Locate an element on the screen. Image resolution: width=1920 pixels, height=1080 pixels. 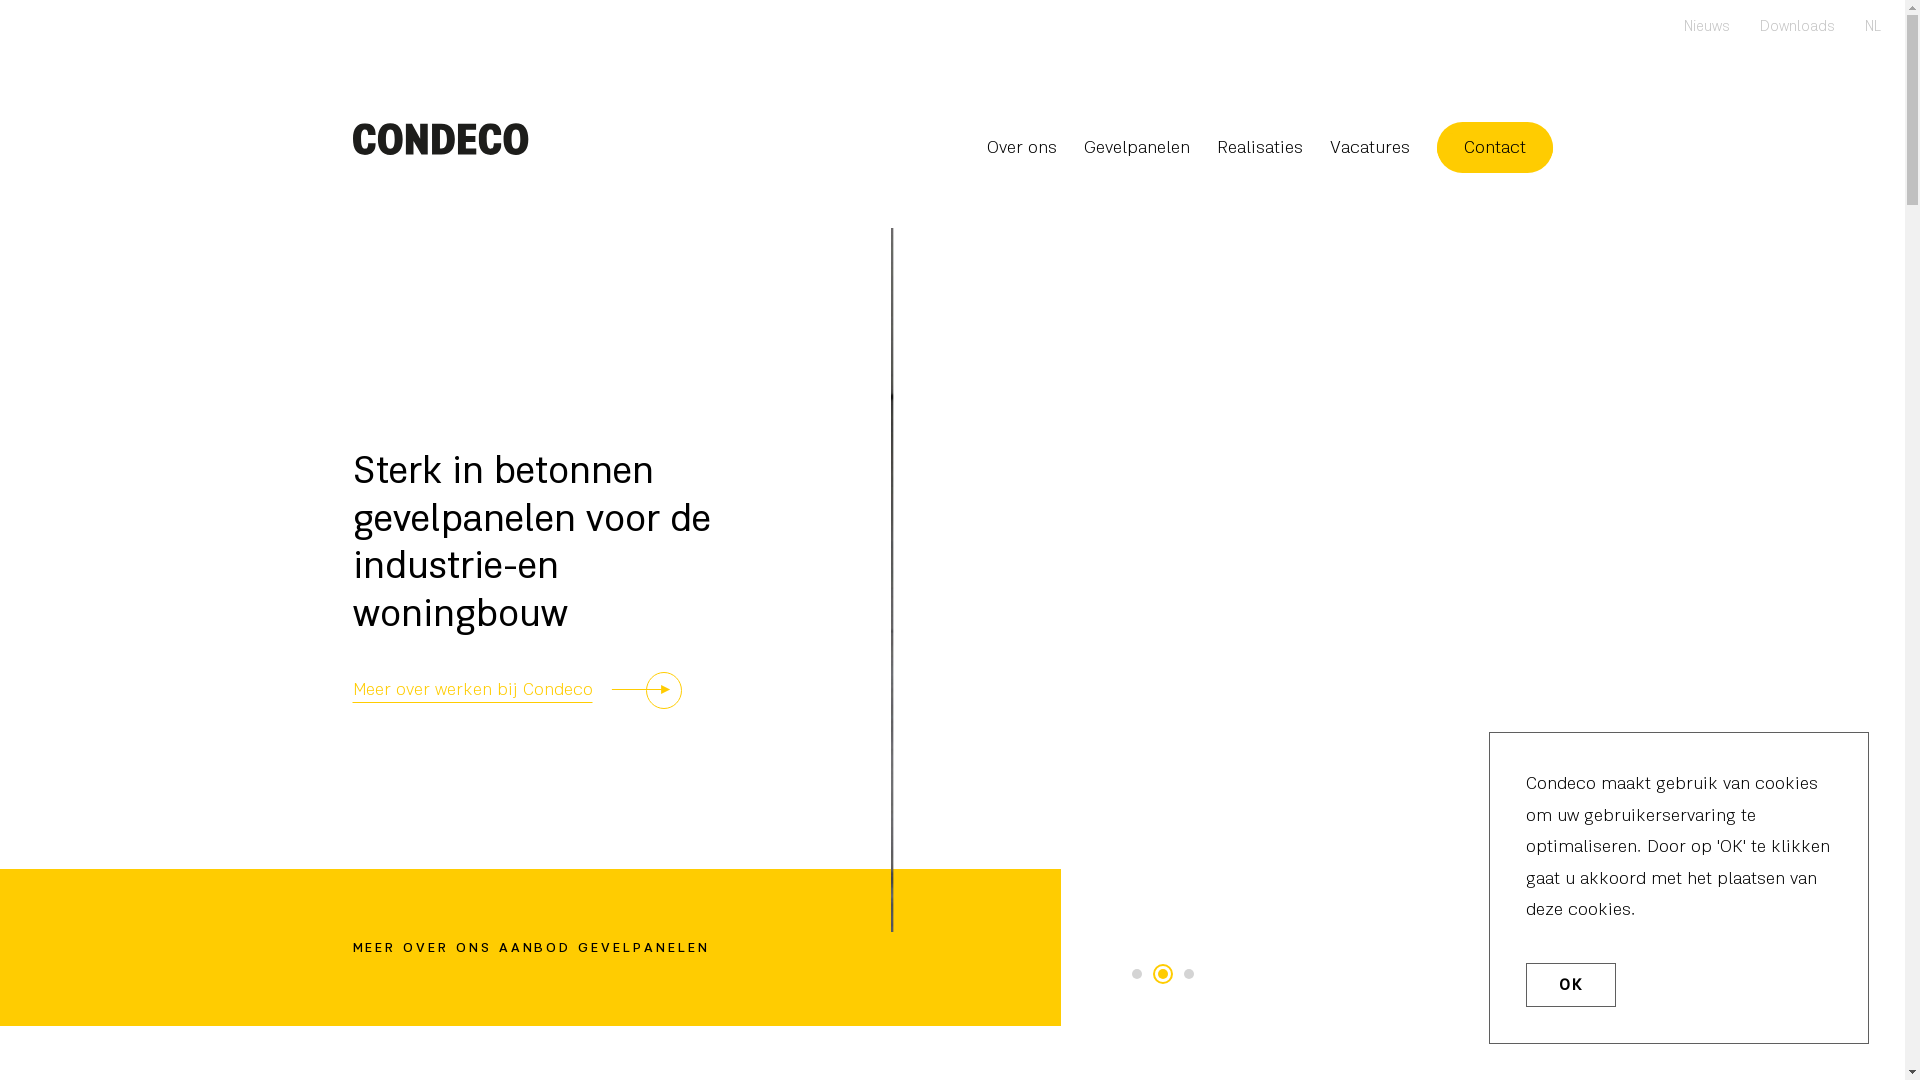
Gevelpanelen is located at coordinates (1137, 149).